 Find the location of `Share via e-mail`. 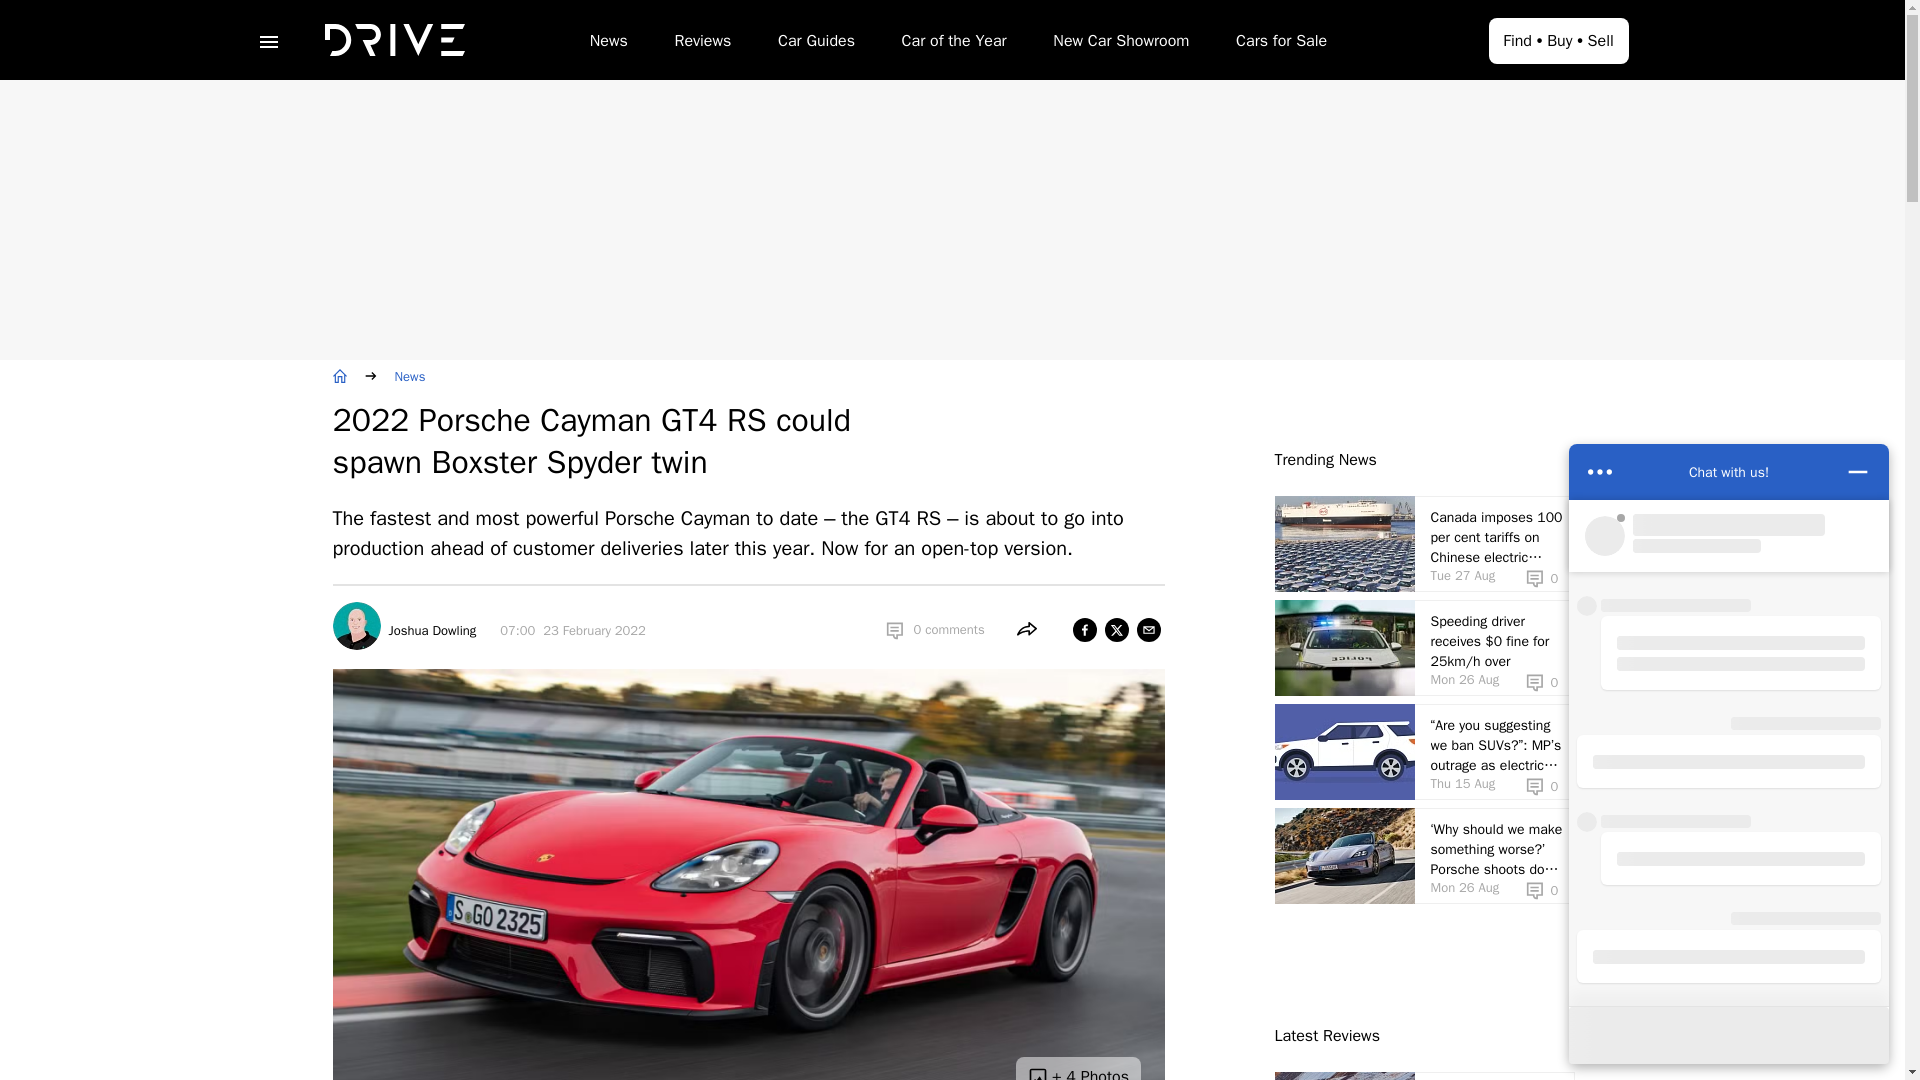

Share via e-mail is located at coordinates (1148, 629).